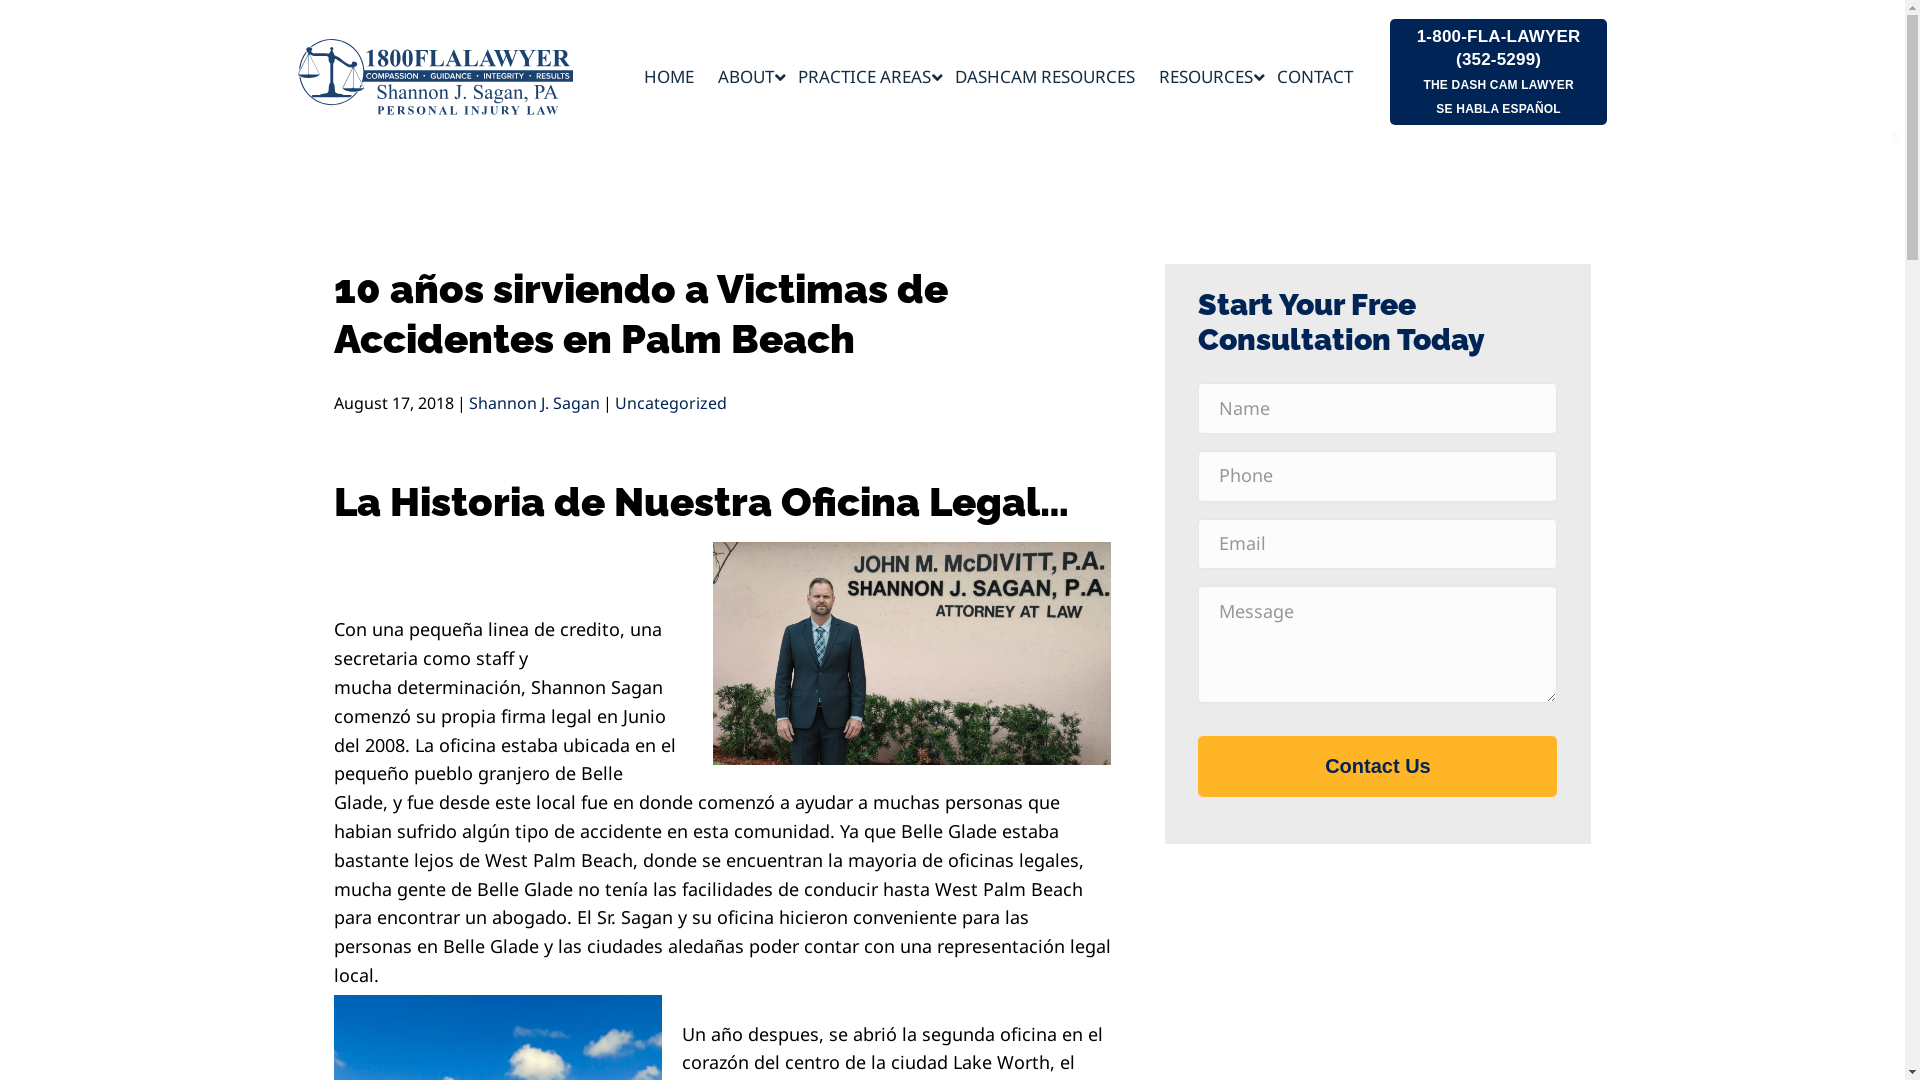  What do you see at coordinates (534, 403) in the screenshot?
I see `Shannon J. Sagan` at bounding box center [534, 403].